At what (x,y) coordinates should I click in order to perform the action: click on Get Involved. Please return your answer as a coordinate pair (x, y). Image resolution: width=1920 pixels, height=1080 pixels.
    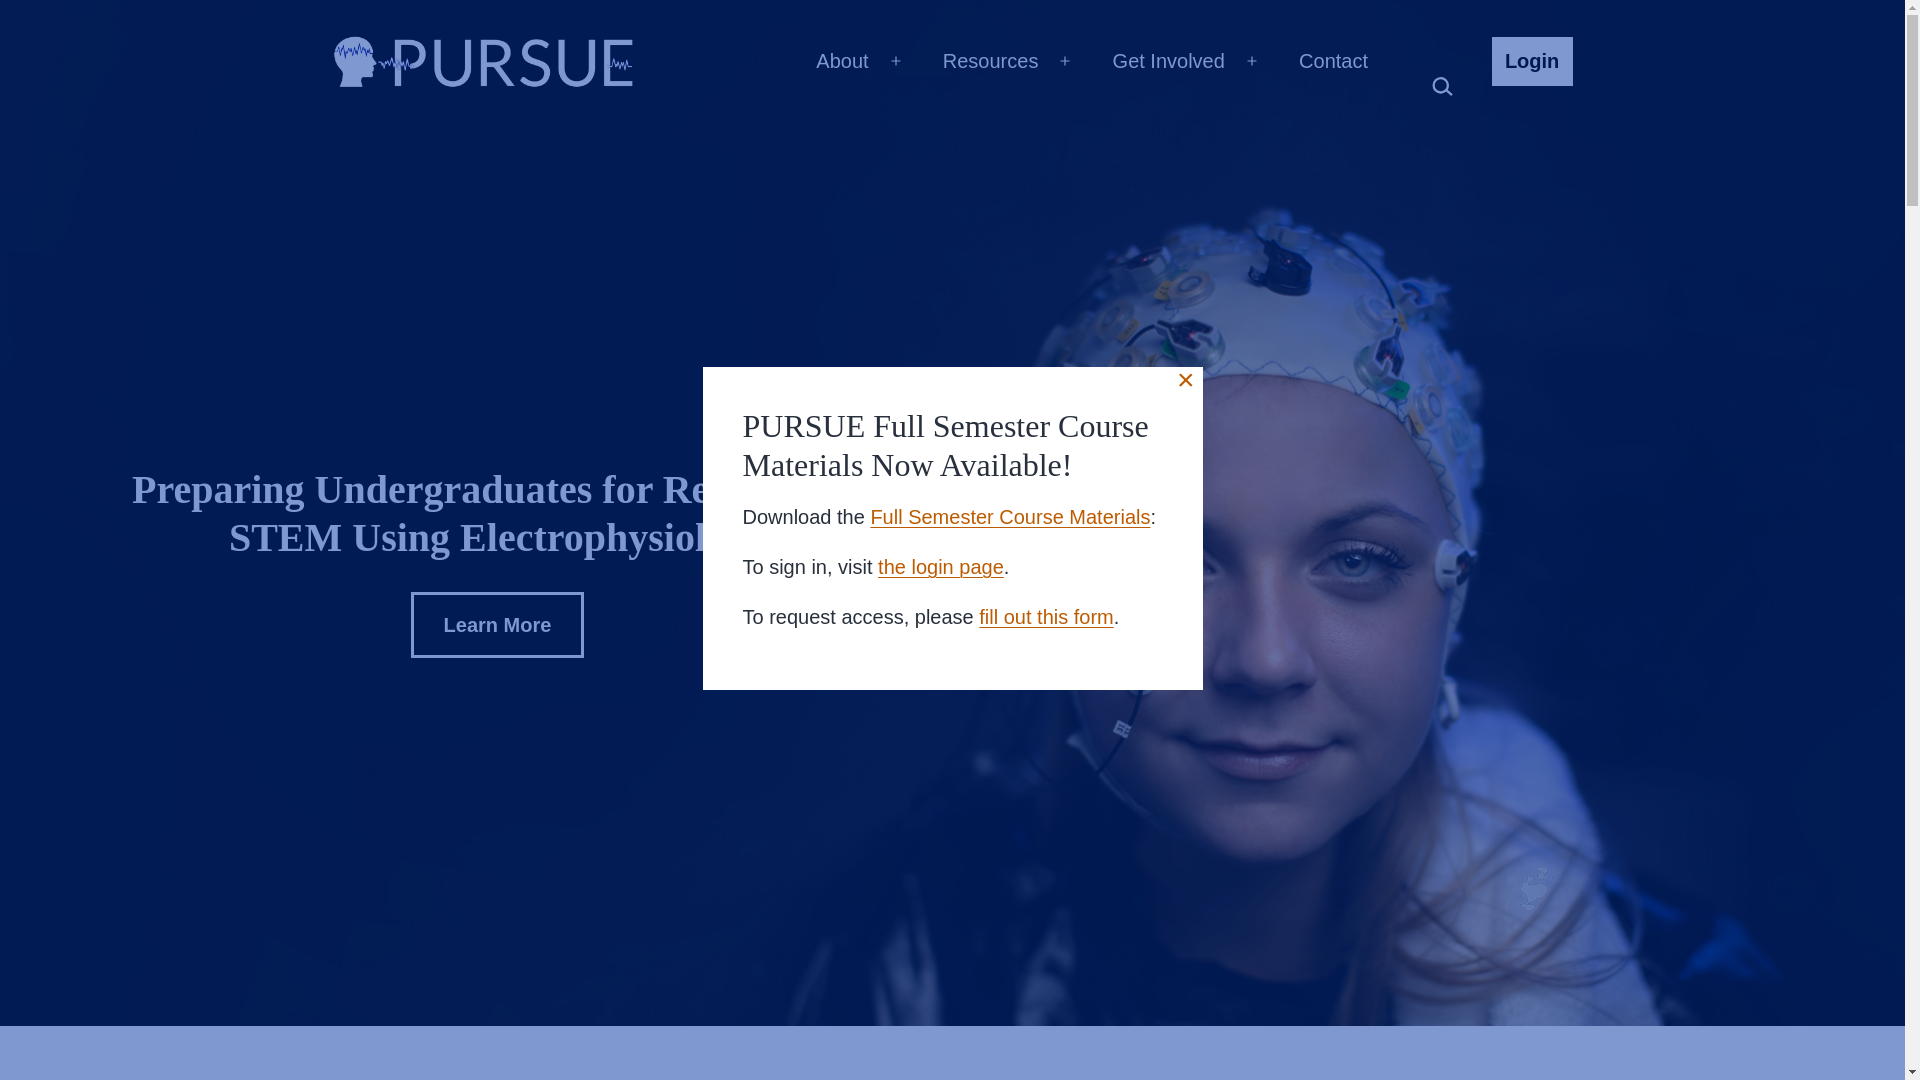
    Looking at the image, I should click on (1168, 60).